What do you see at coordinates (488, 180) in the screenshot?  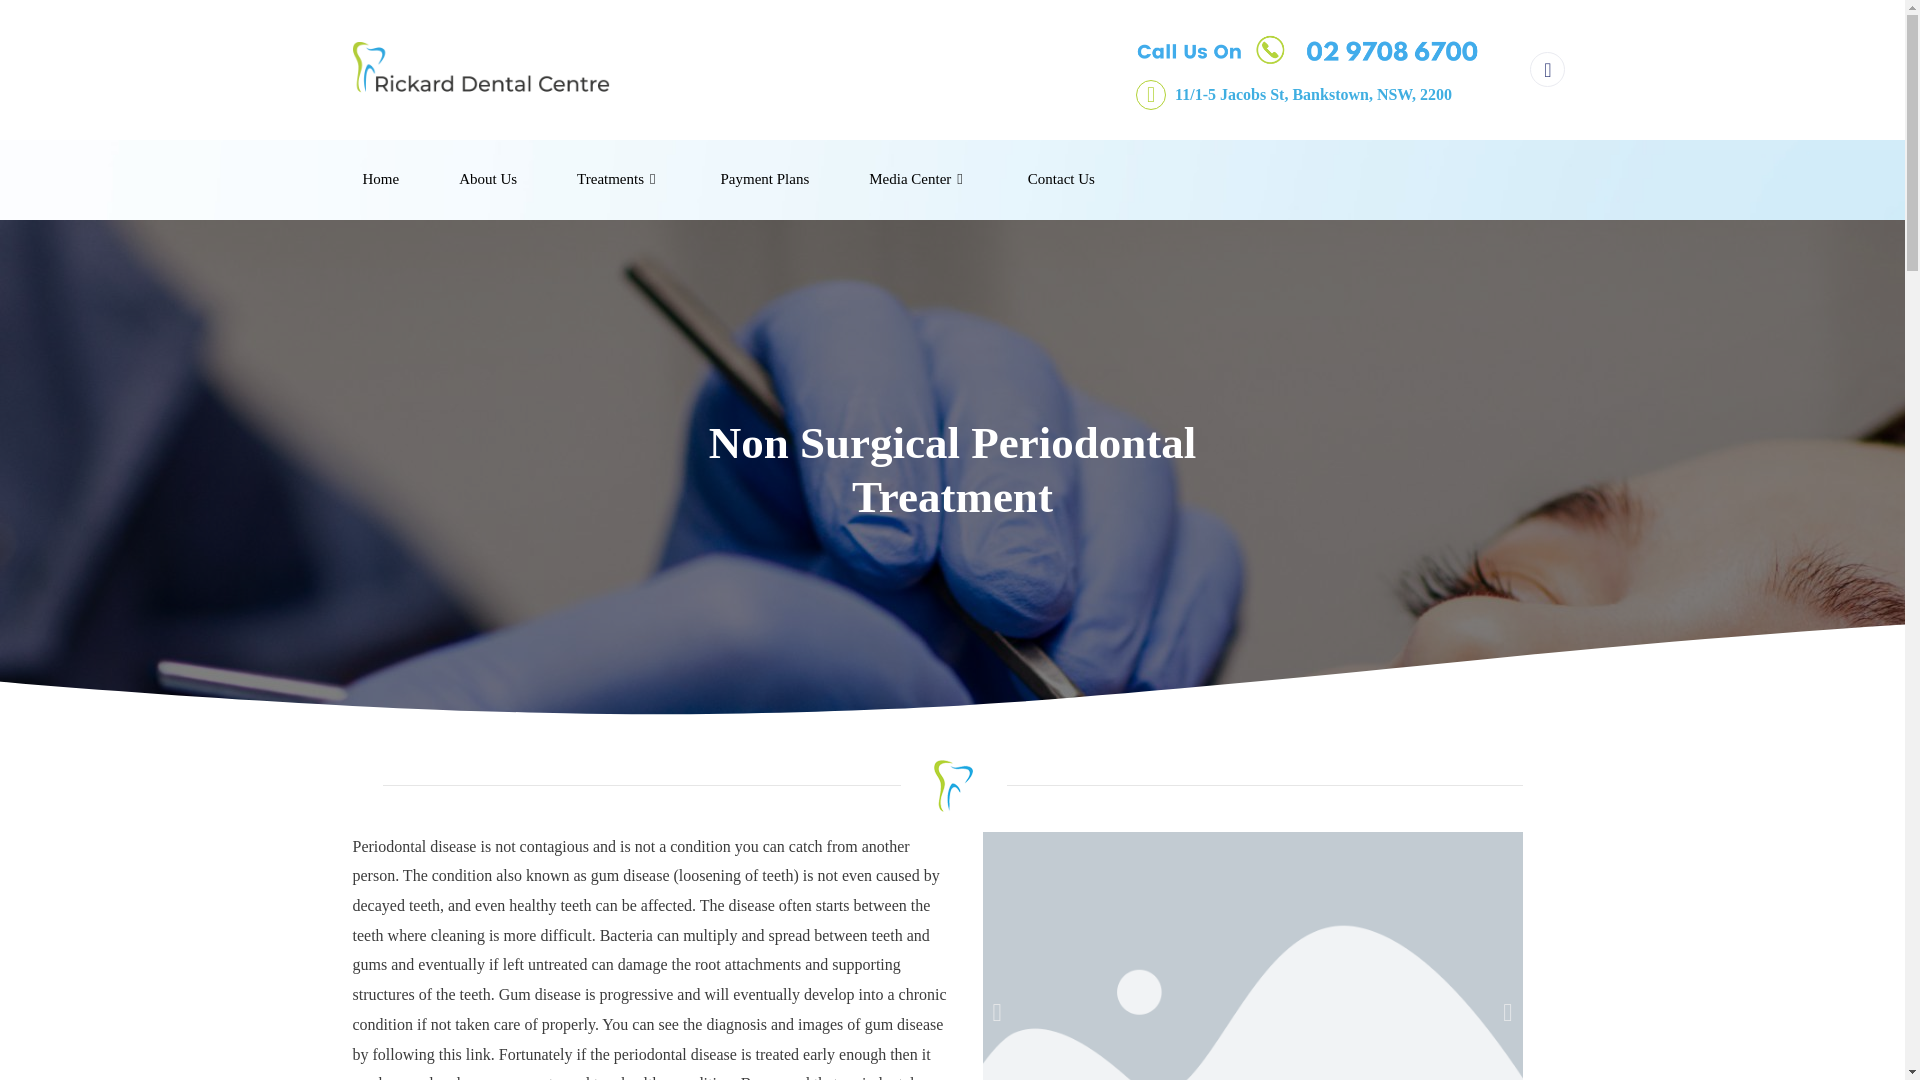 I see `About Us` at bounding box center [488, 180].